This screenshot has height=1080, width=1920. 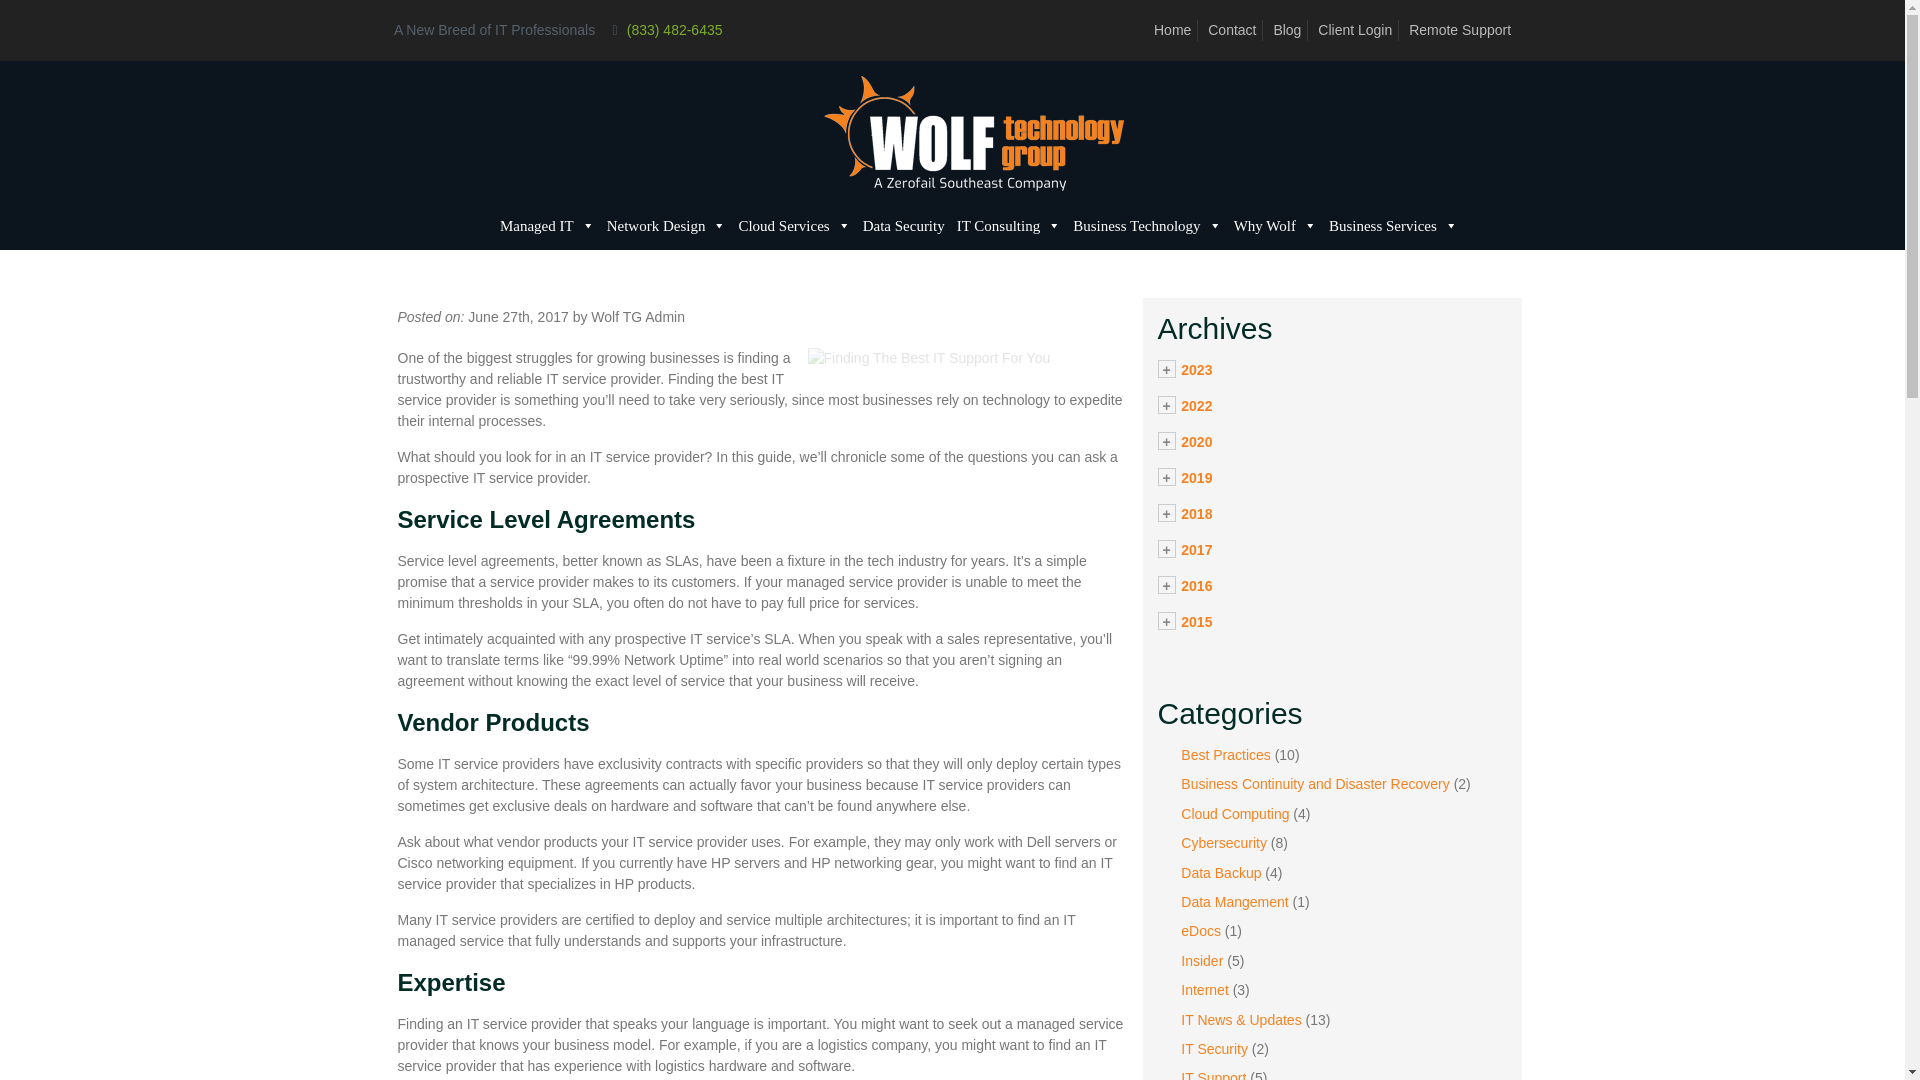 I want to click on Why Wolf, so click(x=1275, y=226).